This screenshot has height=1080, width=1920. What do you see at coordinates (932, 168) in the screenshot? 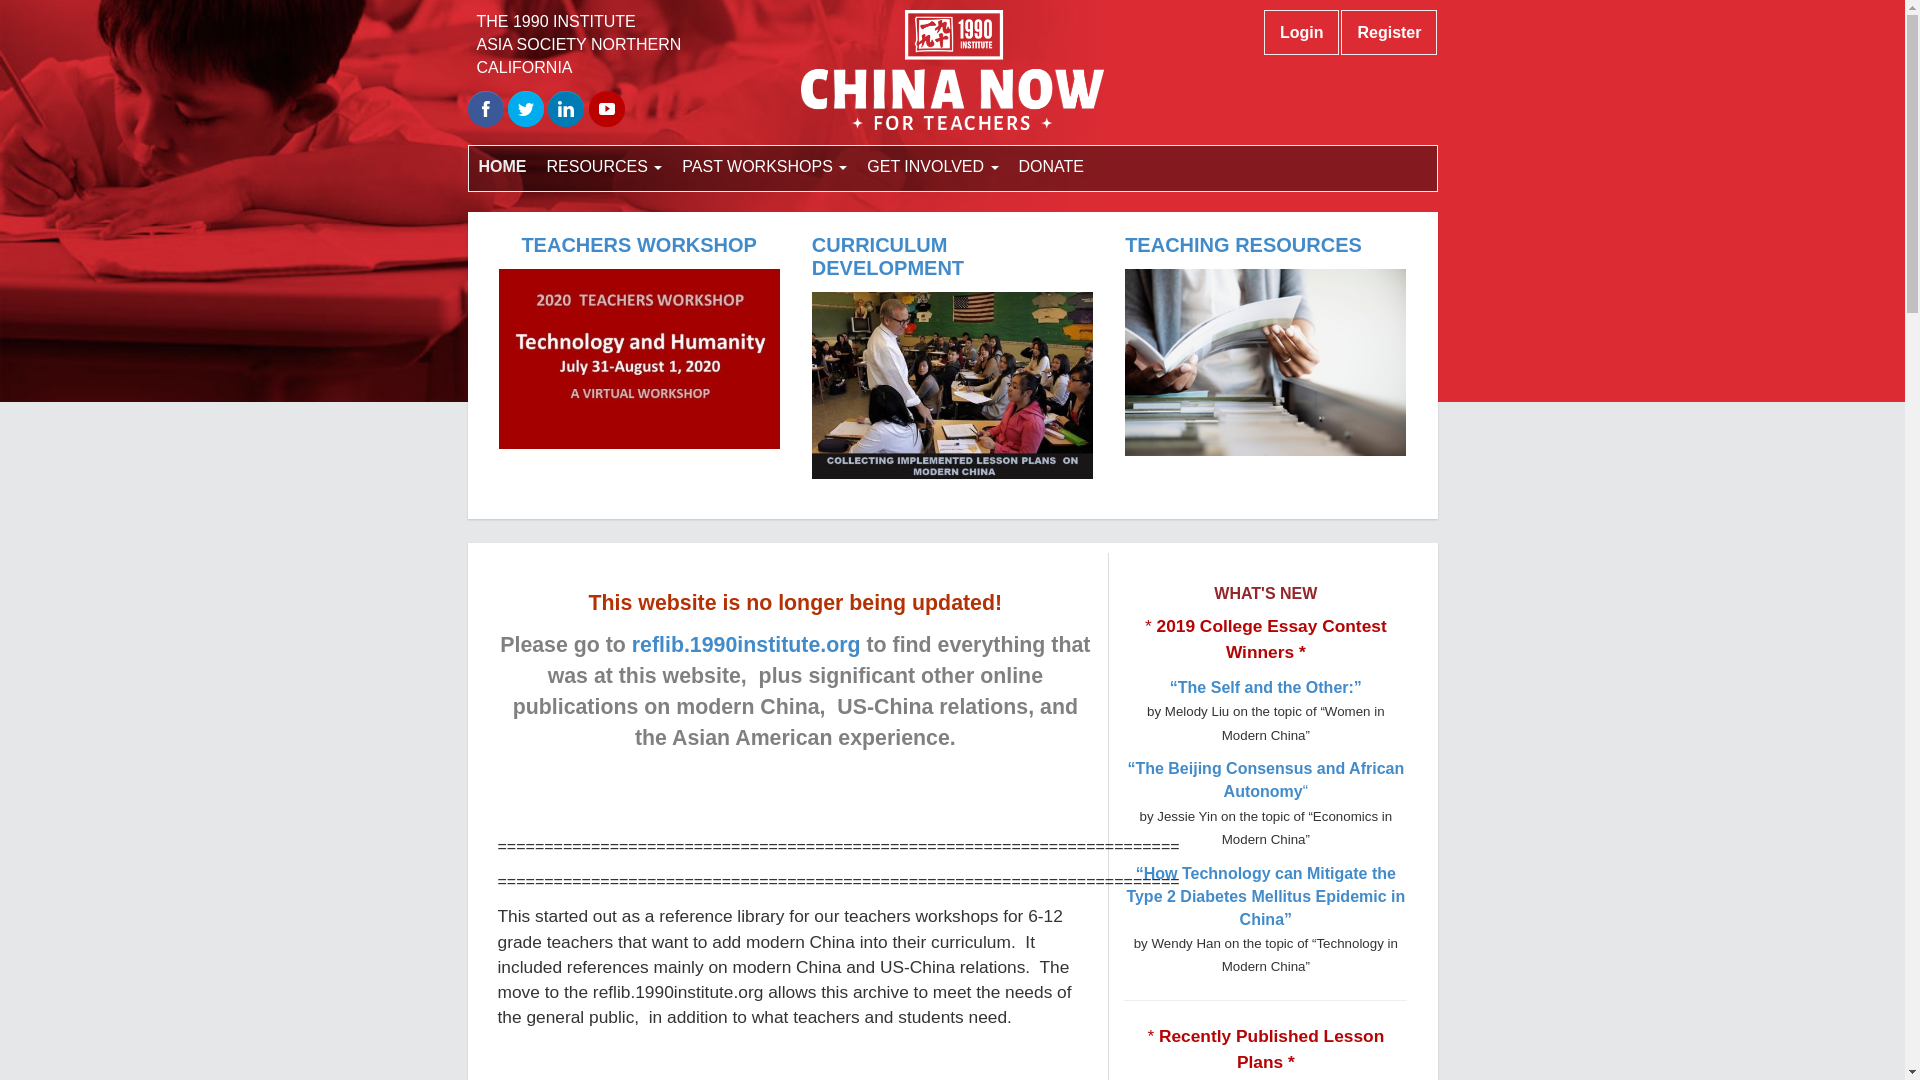
I see `GET INVOLVED` at bounding box center [932, 168].